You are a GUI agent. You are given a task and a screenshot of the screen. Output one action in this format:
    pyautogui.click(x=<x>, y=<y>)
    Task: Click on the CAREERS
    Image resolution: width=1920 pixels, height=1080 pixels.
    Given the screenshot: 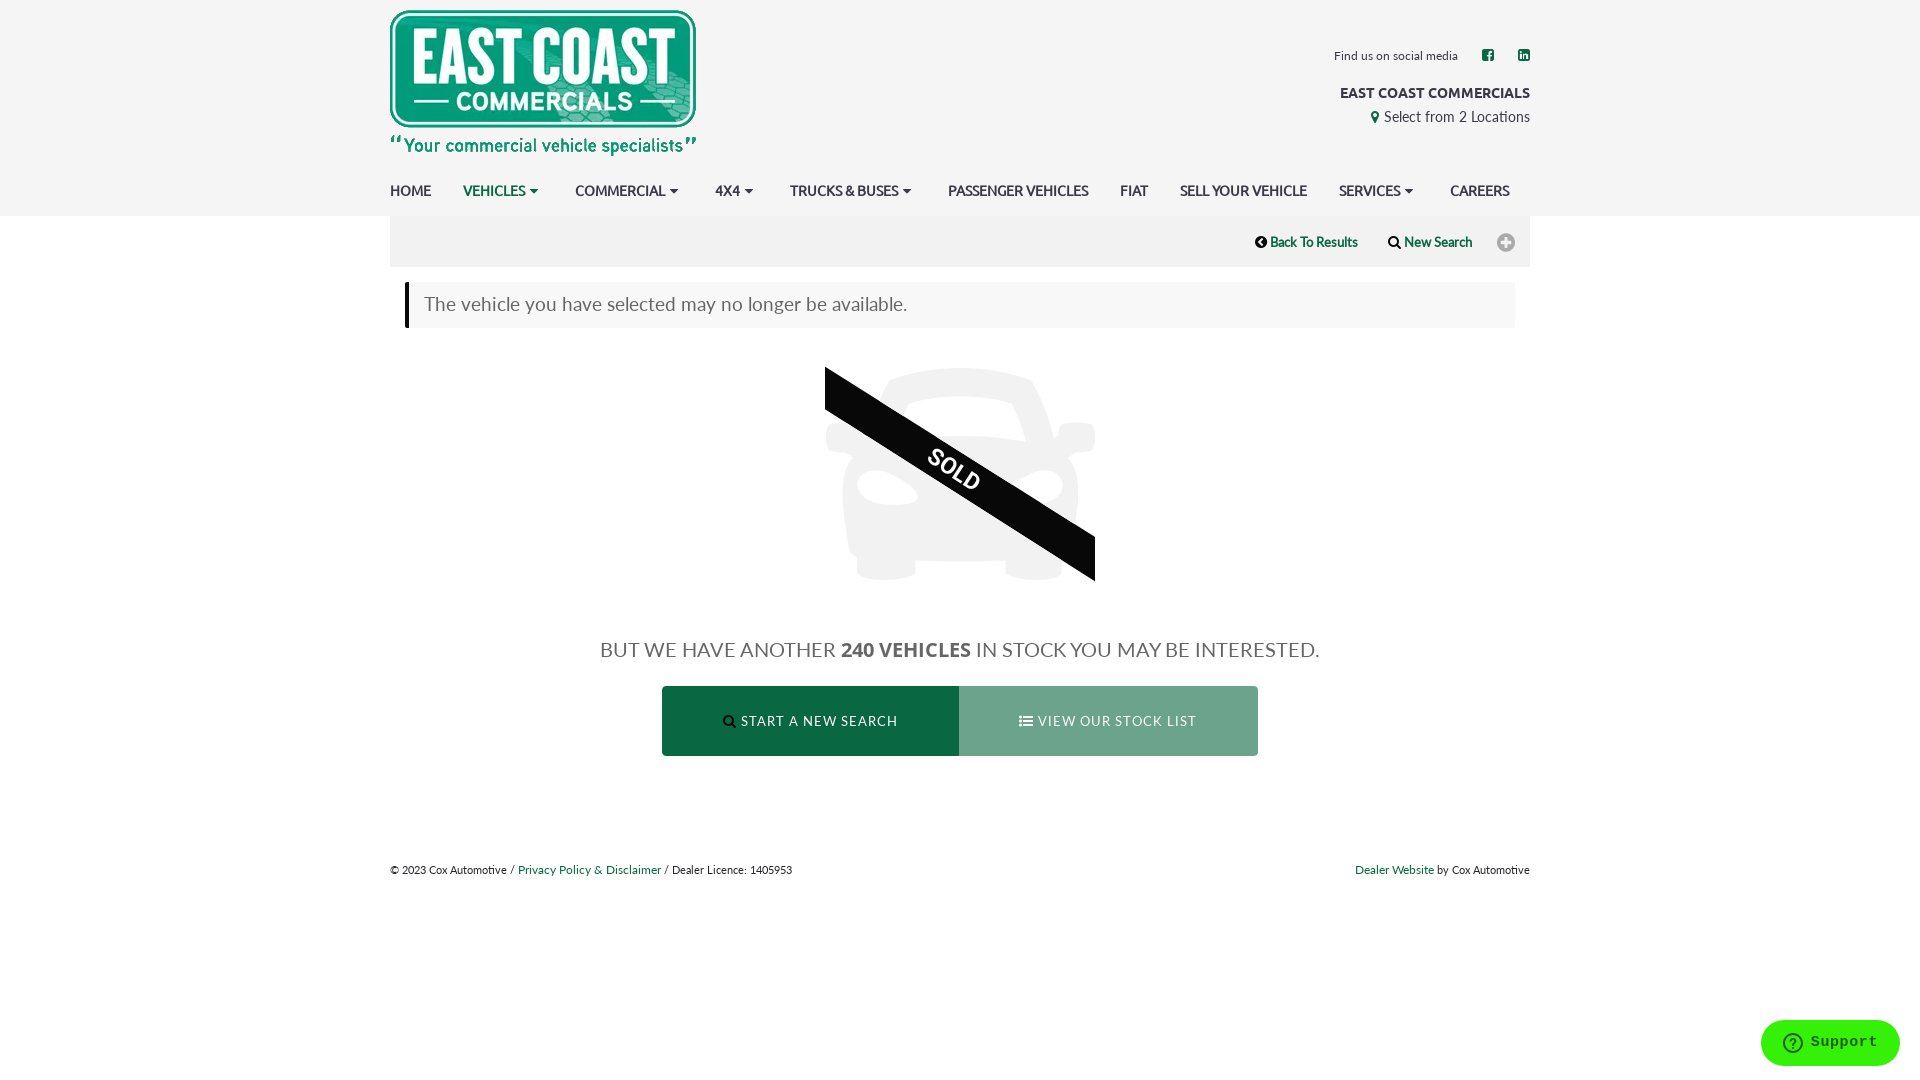 What is the action you would take?
    pyautogui.click(x=1480, y=190)
    